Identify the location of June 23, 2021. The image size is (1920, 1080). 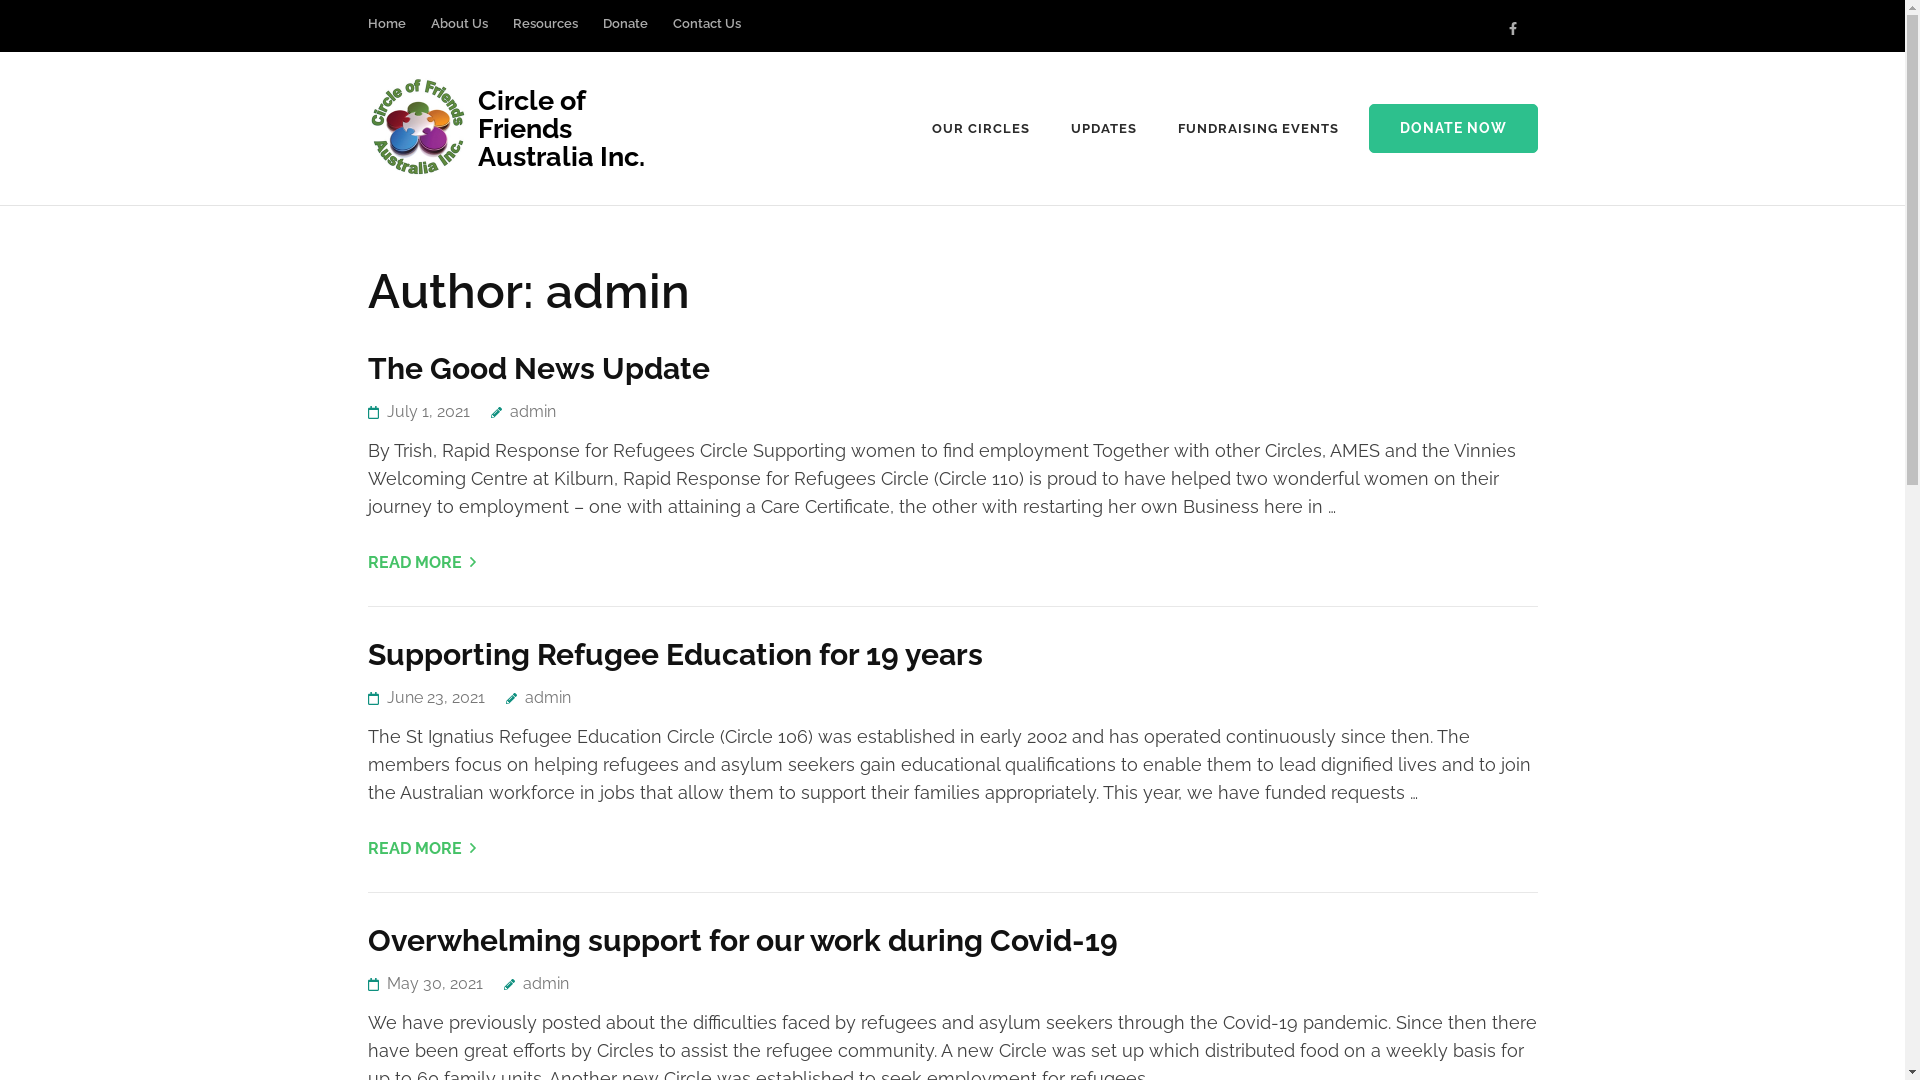
(435, 698).